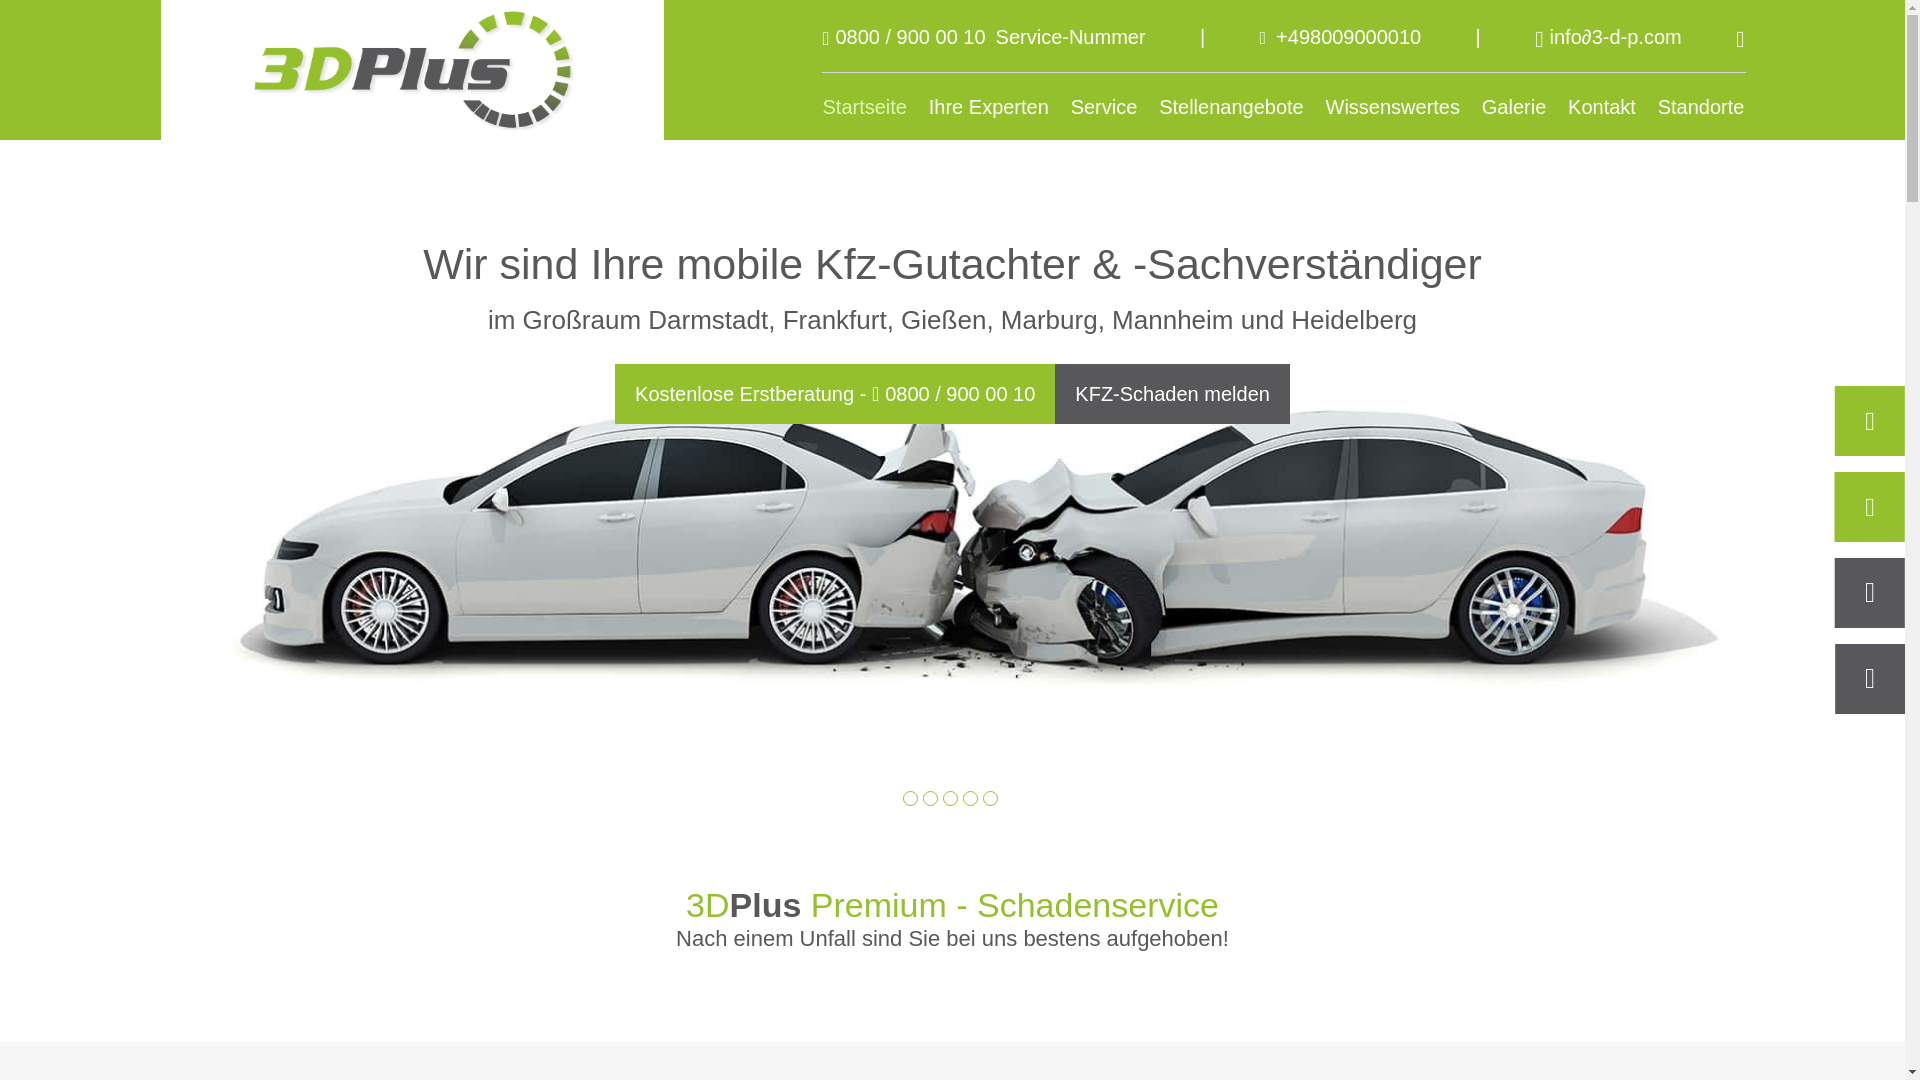 The height and width of the screenshot is (1080, 1920). What do you see at coordinates (864, 106) in the screenshot?
I see `Startseite` at bounding box center [864, 106].